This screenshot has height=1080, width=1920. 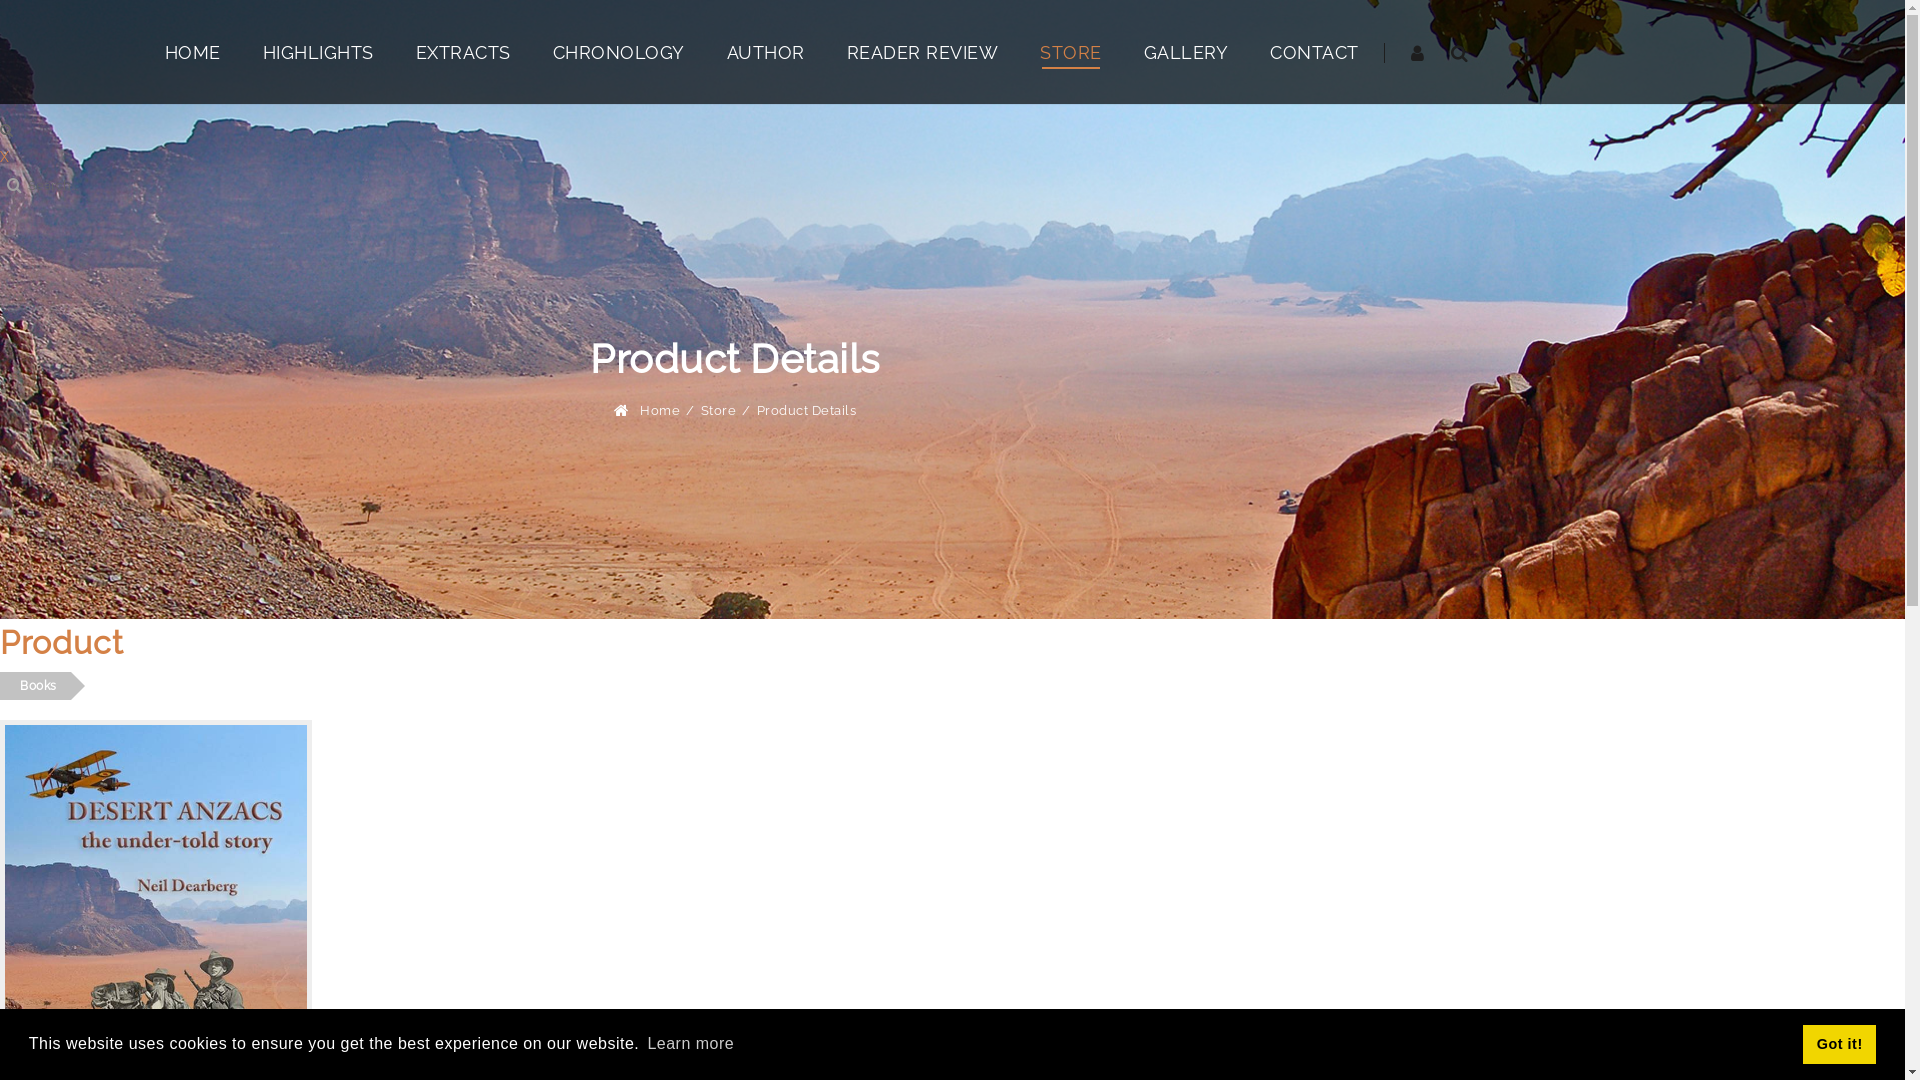 I want to click on READER REVIEW, so click(x=922, y=52).